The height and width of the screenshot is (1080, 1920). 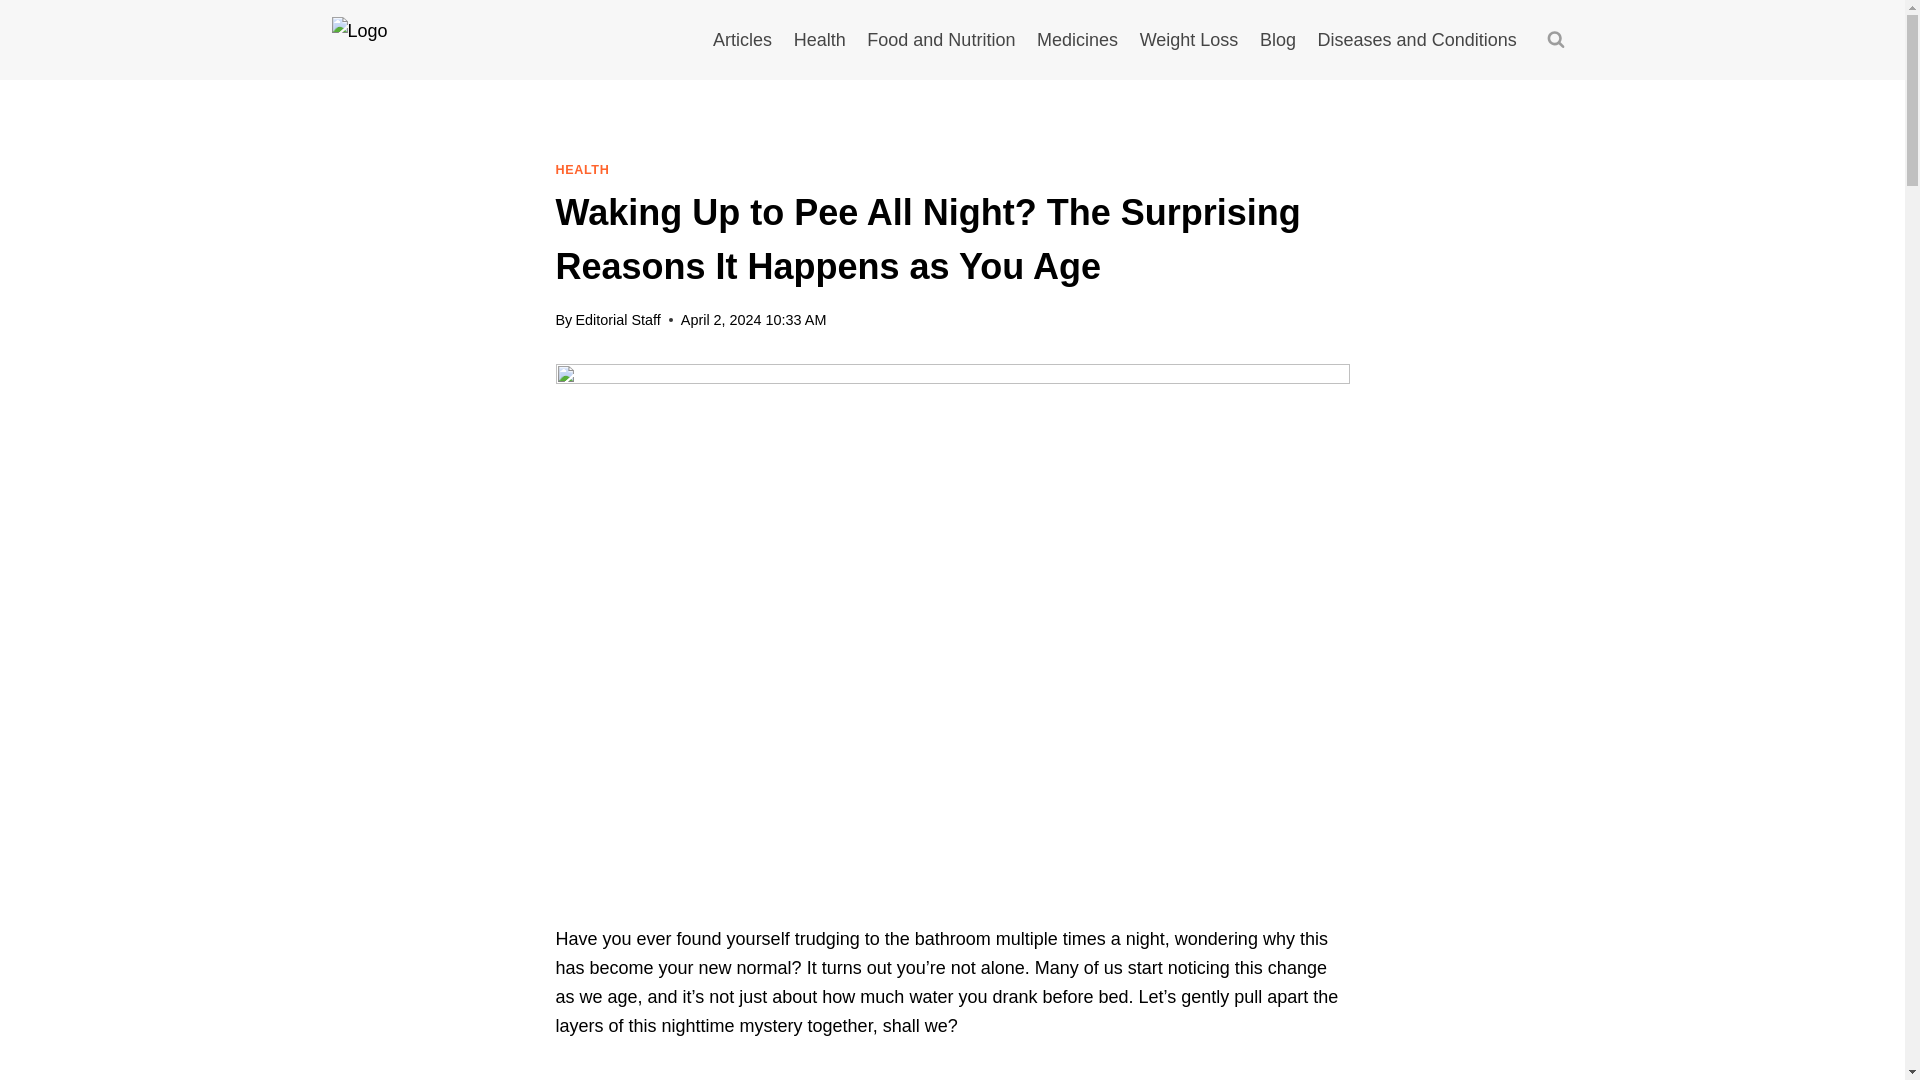 What do you see at coordinates (1076, 40) in the screenshot?
I see `Medicines` at bounding box center [1076, 40].